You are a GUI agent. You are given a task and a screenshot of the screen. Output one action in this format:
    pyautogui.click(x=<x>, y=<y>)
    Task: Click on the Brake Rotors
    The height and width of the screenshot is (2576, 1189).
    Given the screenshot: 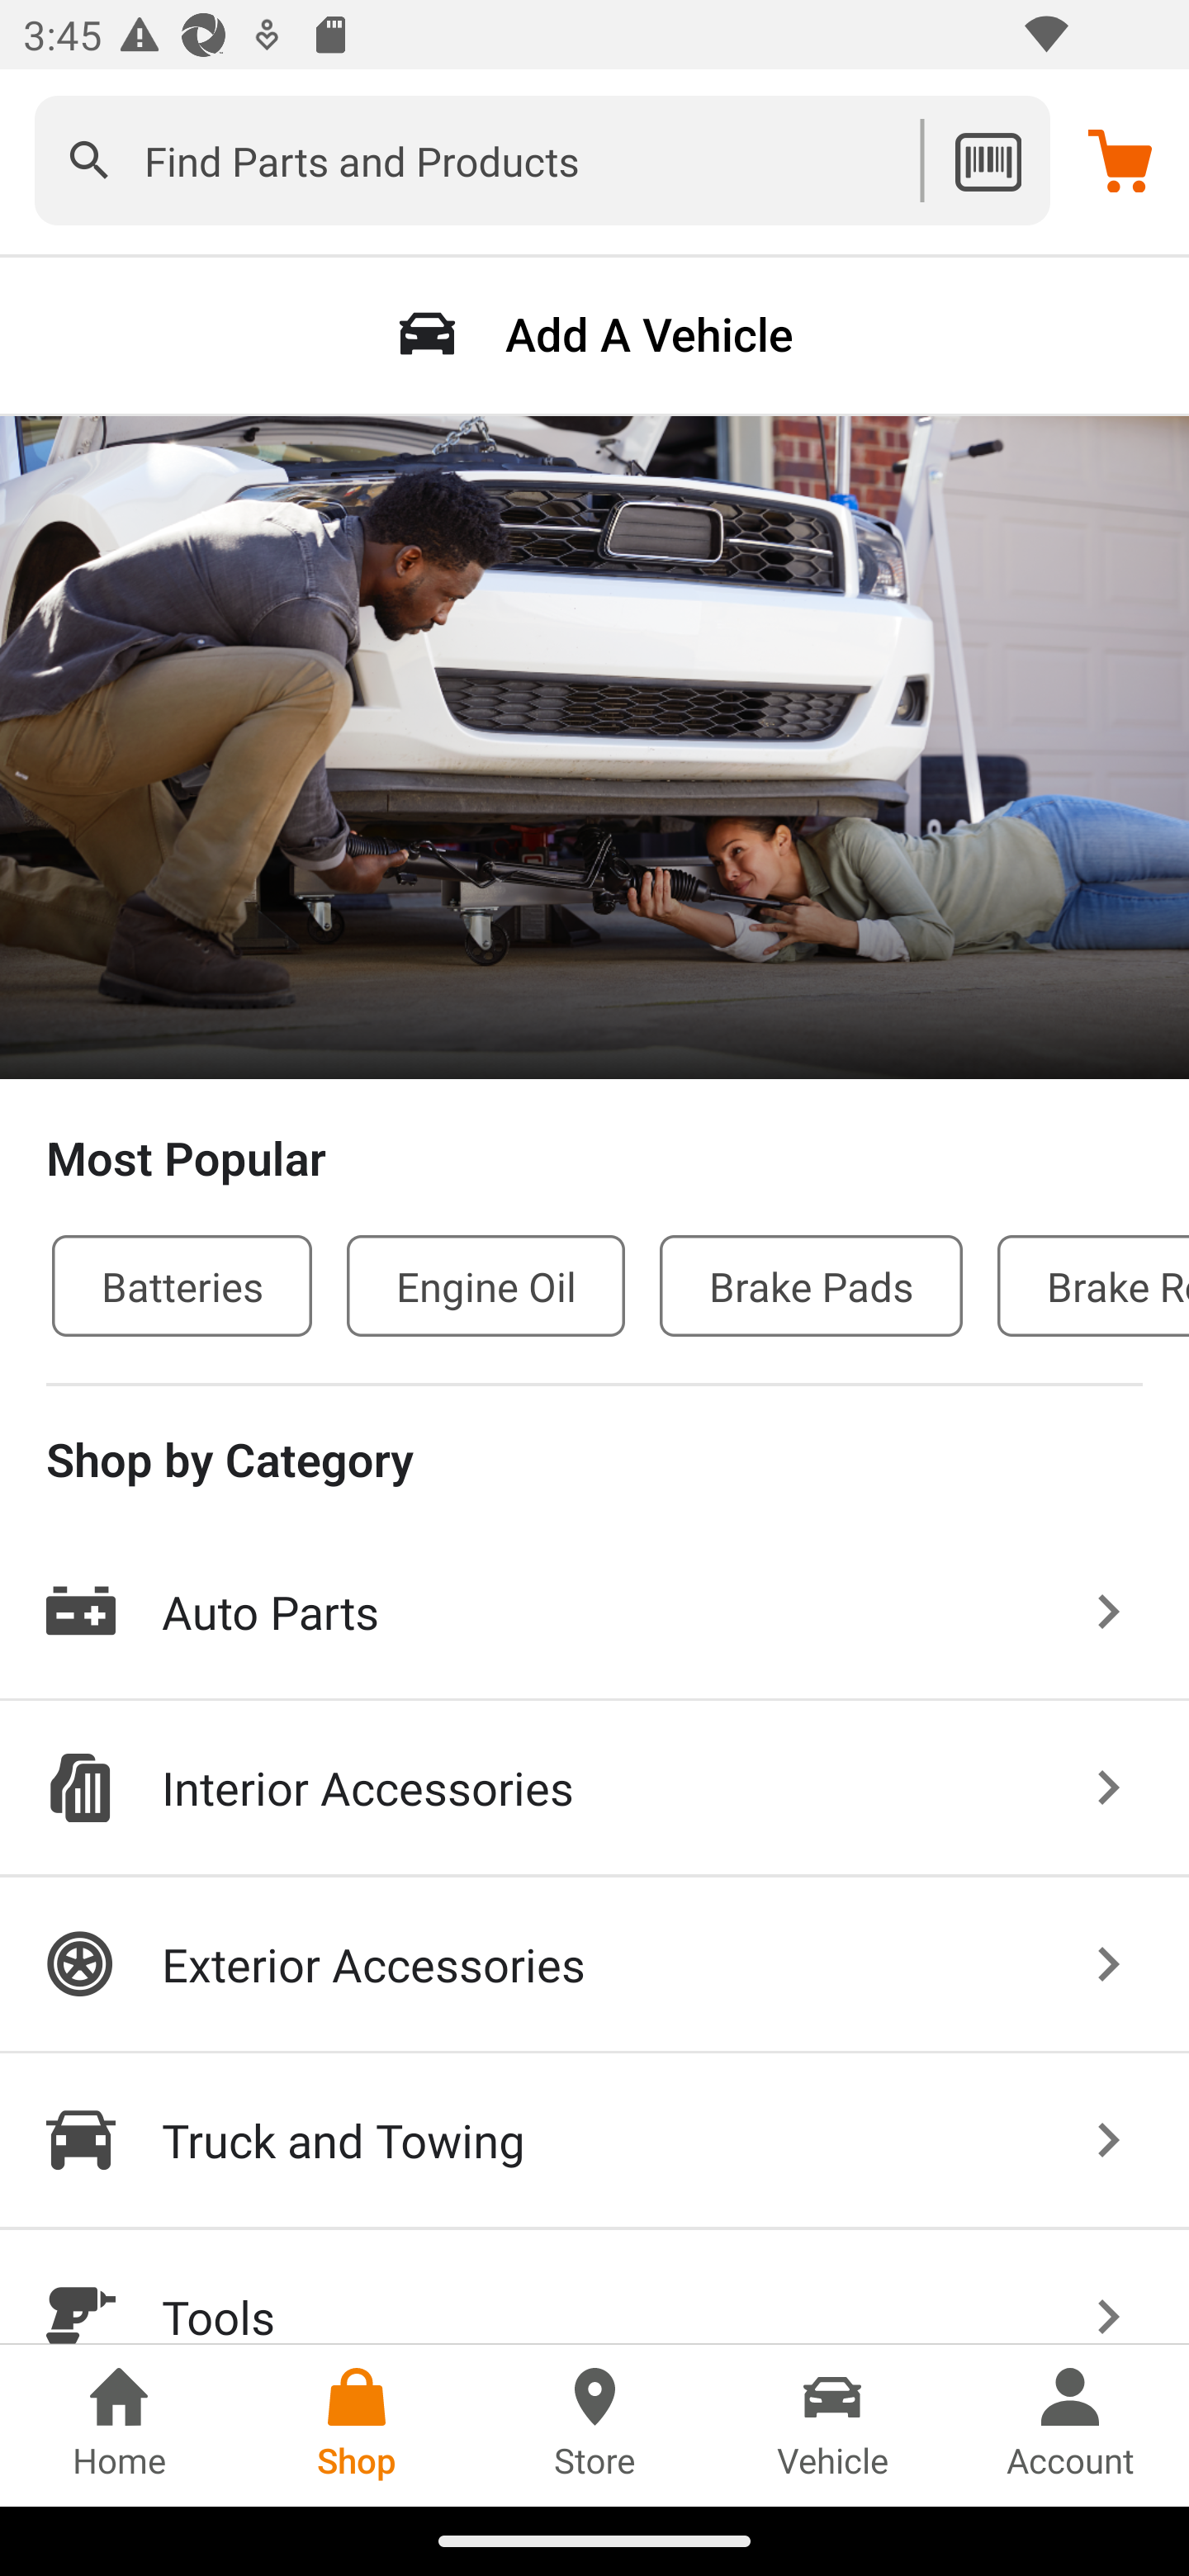 What is the action you would take?
    pyautogui.click(x=1093, y=1285)
    